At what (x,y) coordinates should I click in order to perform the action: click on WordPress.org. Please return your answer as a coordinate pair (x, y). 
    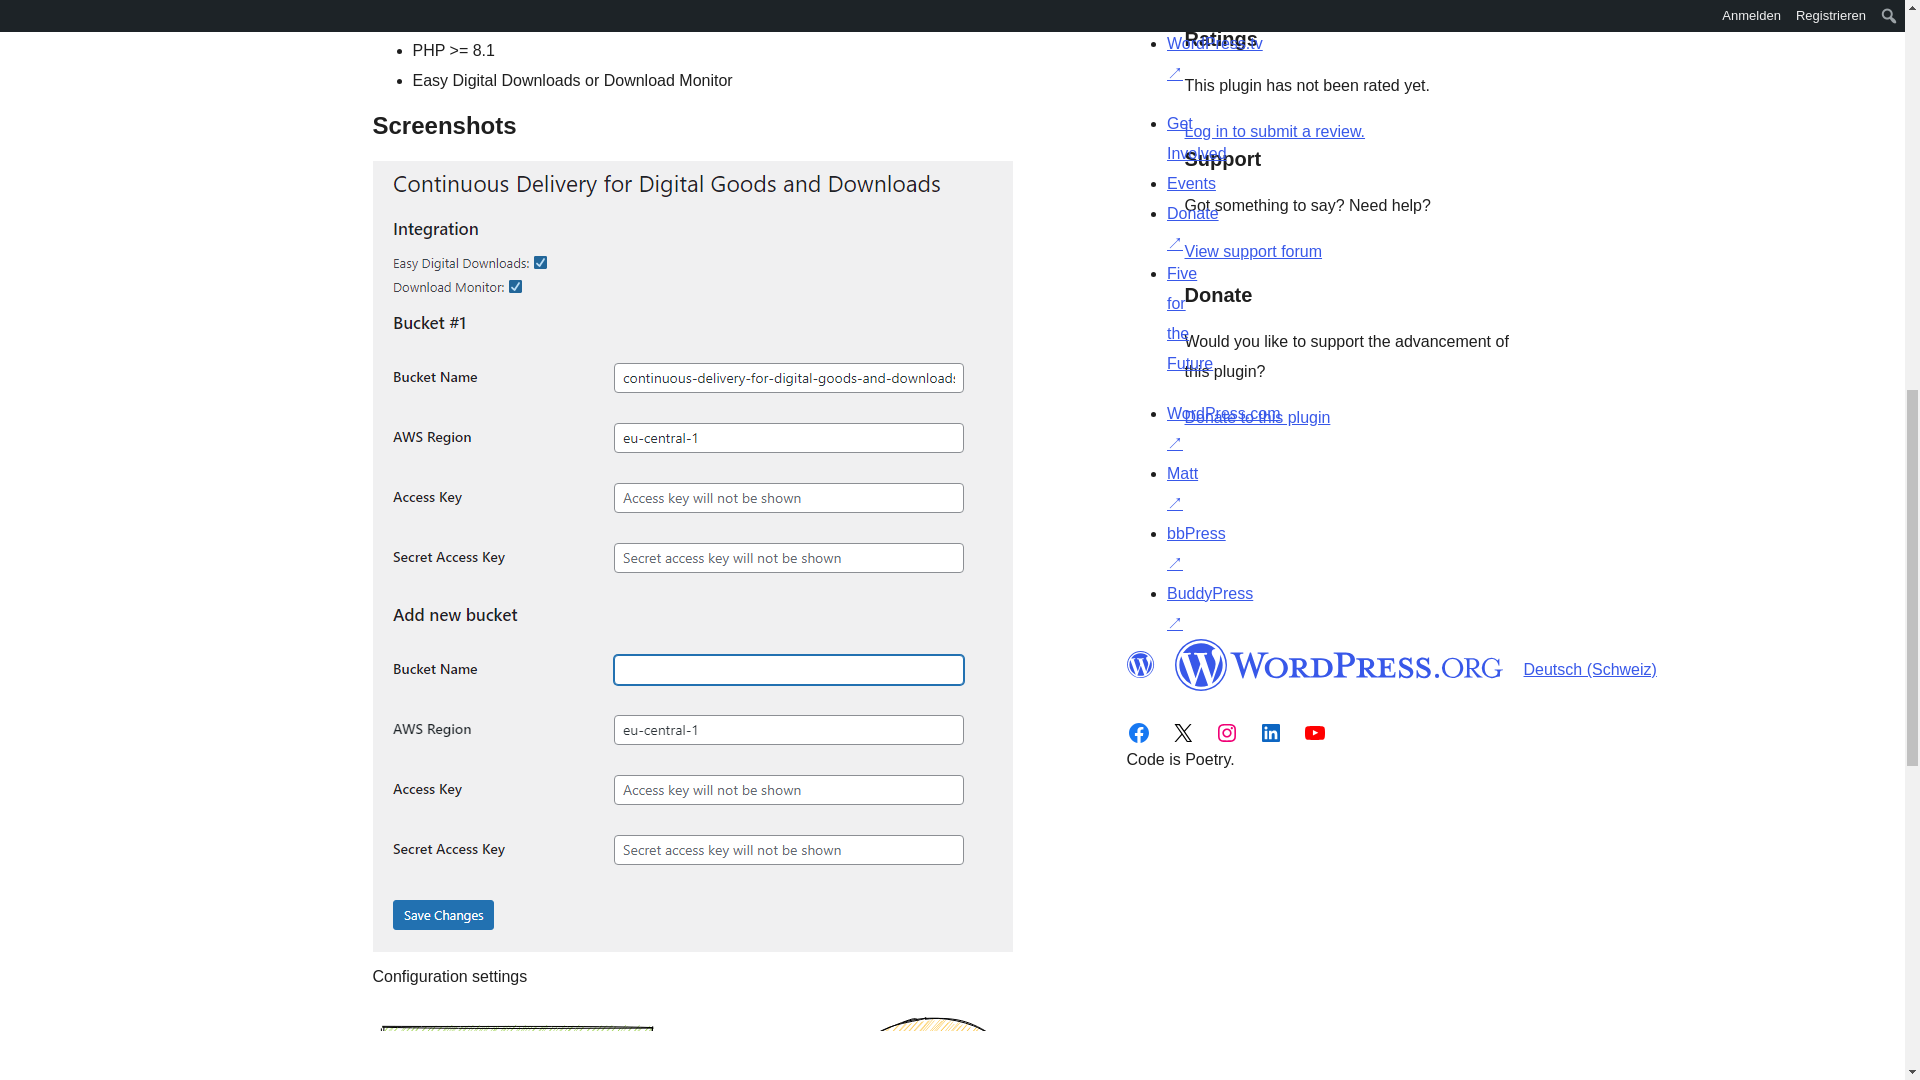
    Looking at the image, I should click on (1338, 665).